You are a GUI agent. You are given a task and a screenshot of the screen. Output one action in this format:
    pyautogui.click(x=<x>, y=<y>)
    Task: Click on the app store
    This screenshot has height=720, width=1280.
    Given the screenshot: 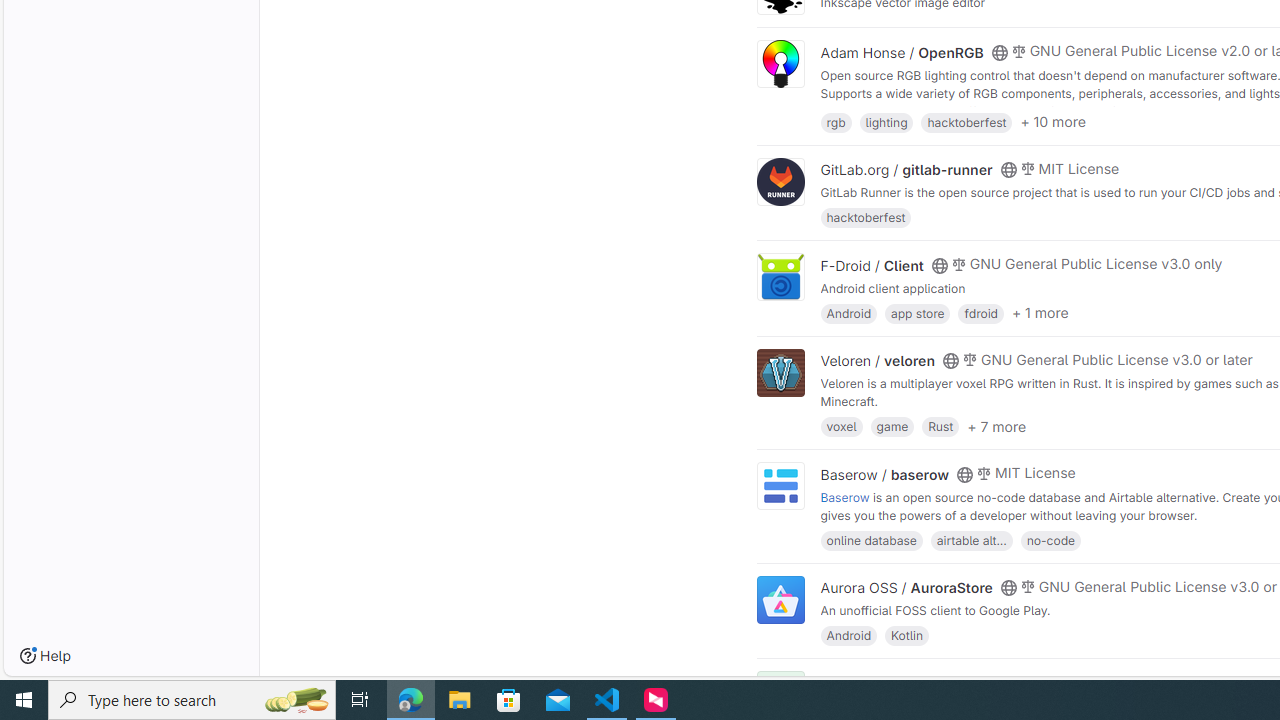 What is the action you would take?
    pyautogui.click(x=917, y=312)
    